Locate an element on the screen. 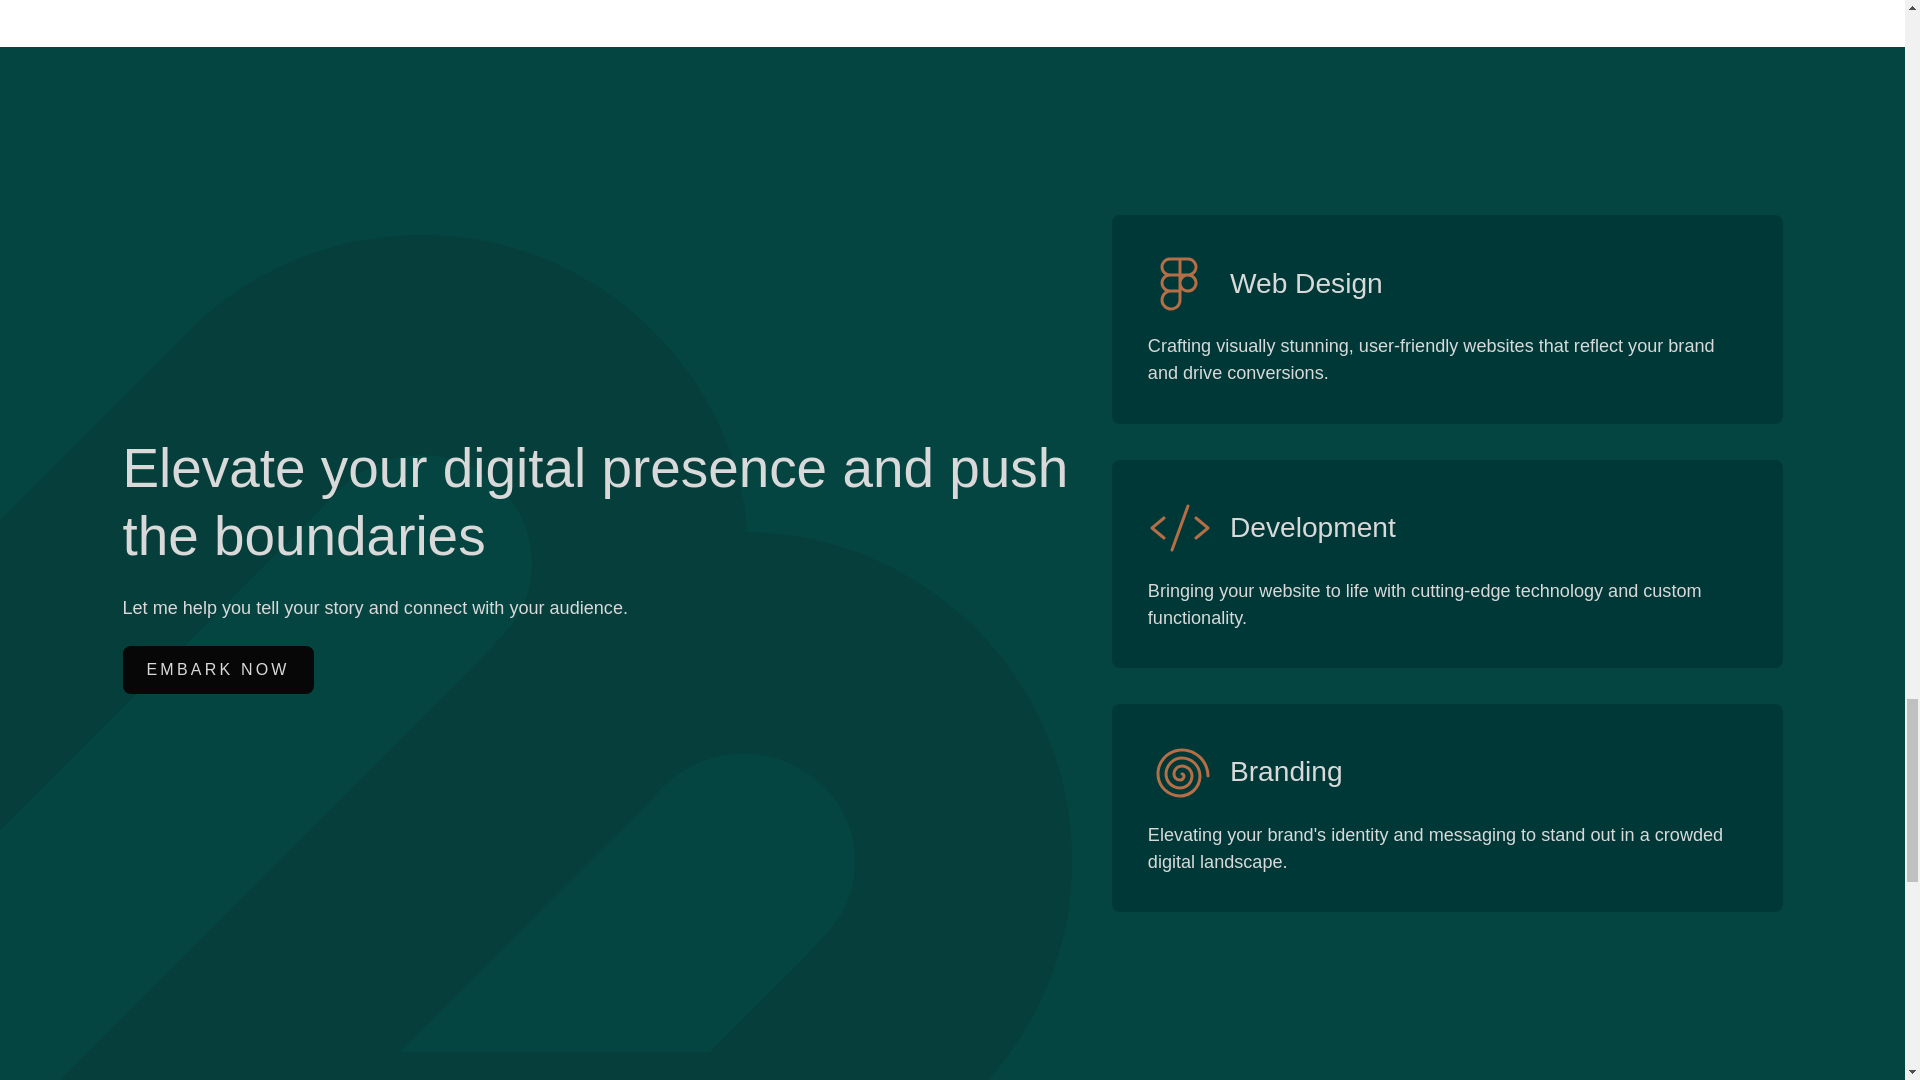  EMBARK NOW is located at coordinates (217, 670).